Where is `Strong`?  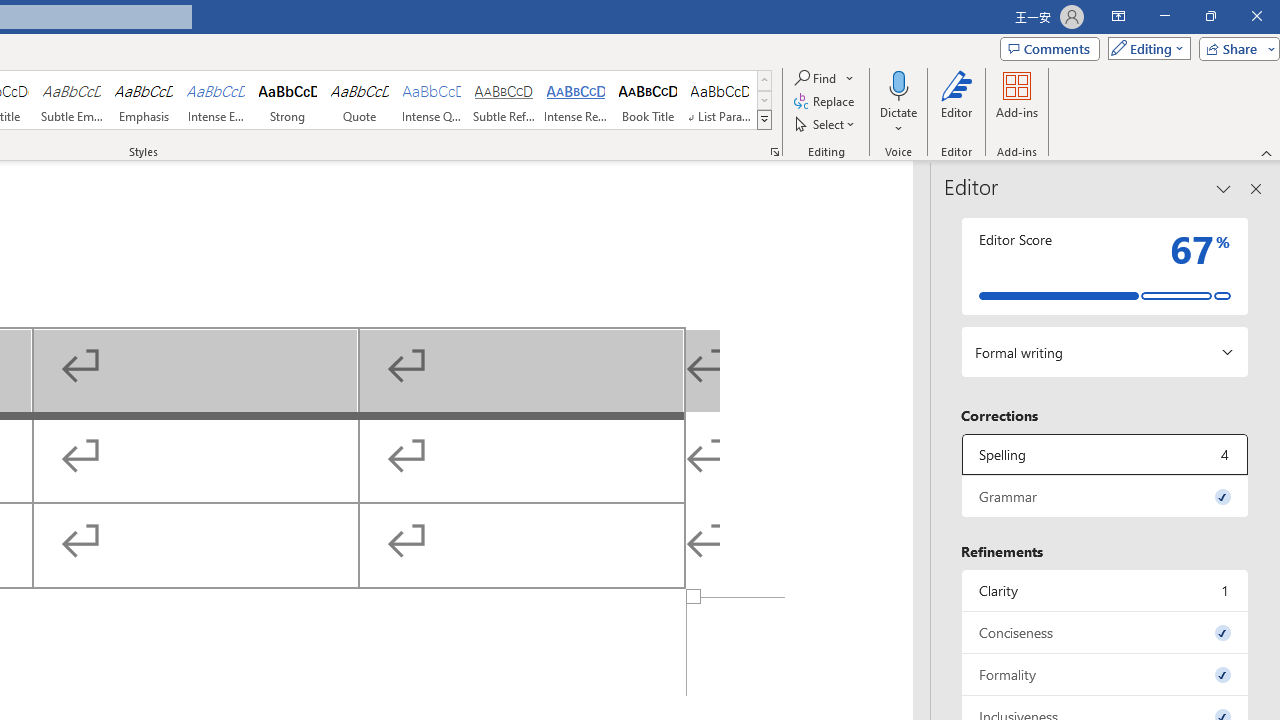
Strong is located at coordinates (288, 100).